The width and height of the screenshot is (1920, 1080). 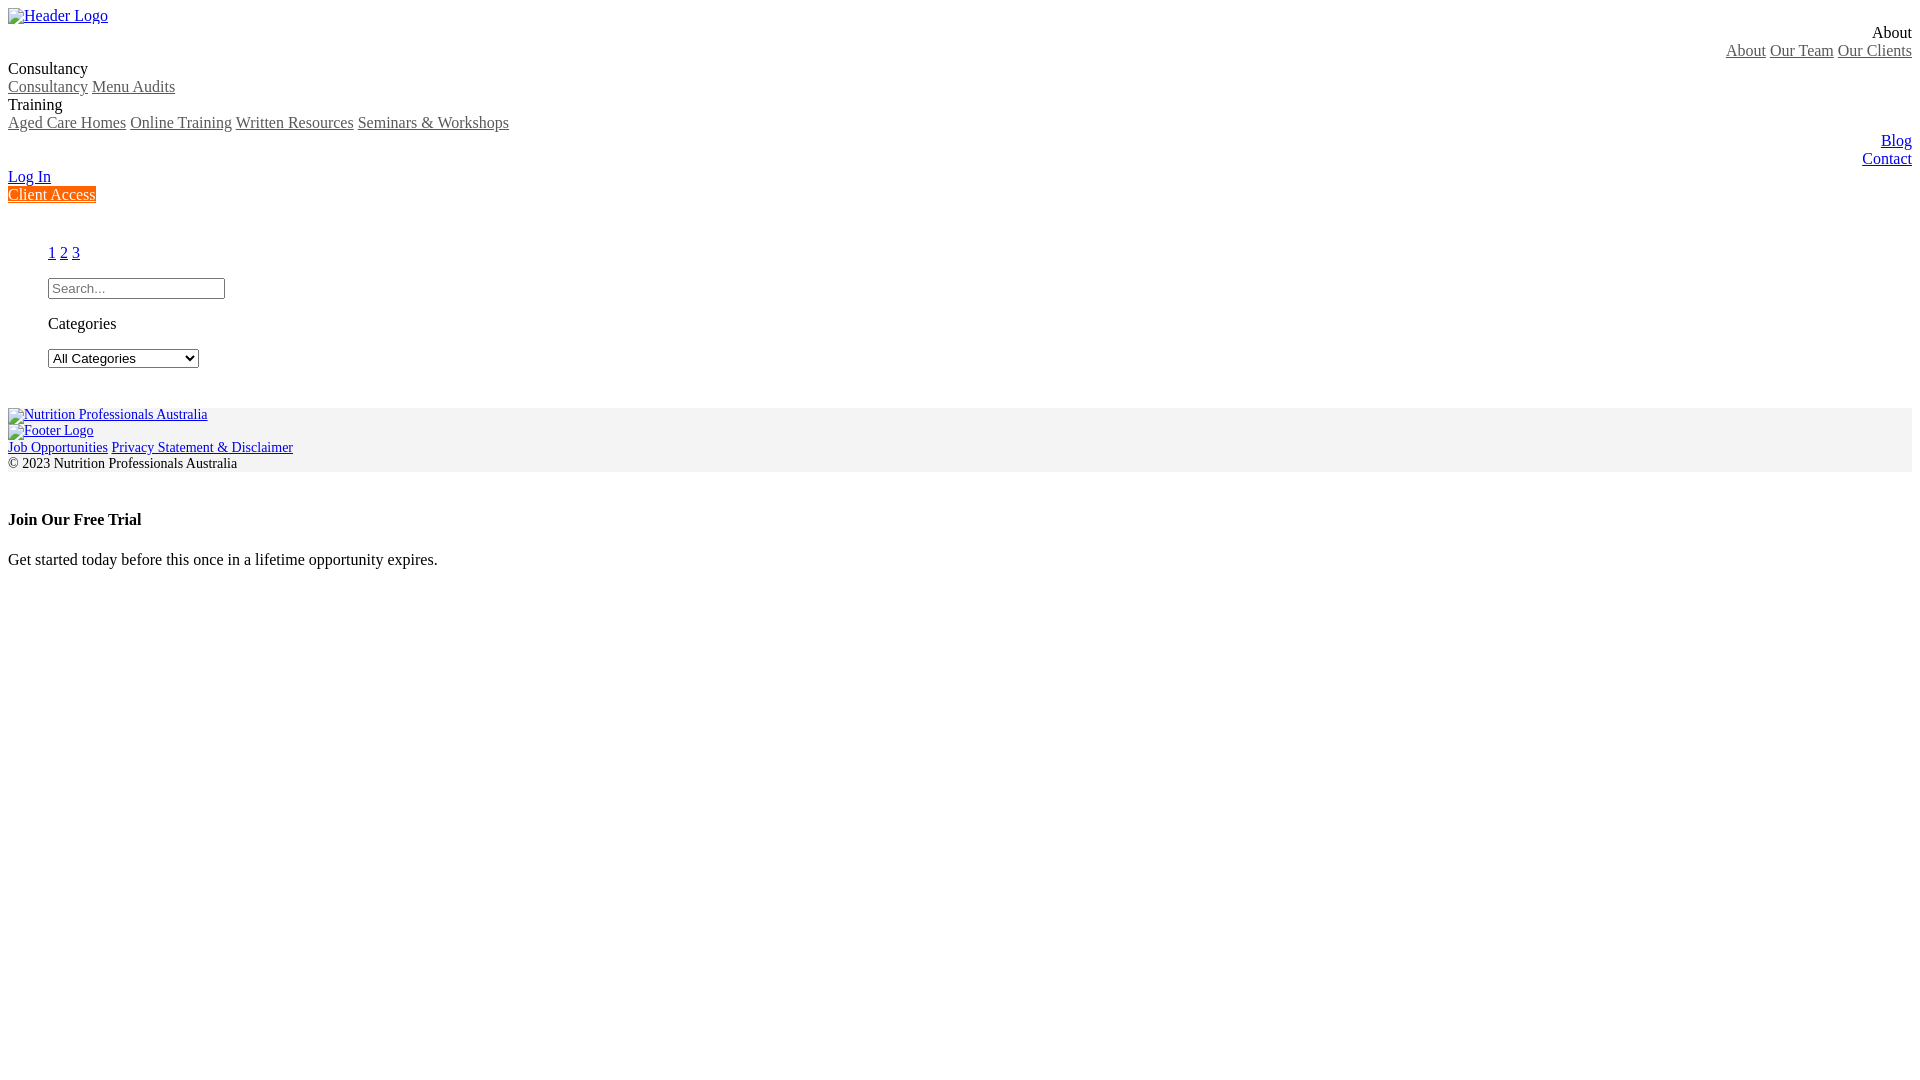 I want to click on Log In, so click(x=30, y=176).